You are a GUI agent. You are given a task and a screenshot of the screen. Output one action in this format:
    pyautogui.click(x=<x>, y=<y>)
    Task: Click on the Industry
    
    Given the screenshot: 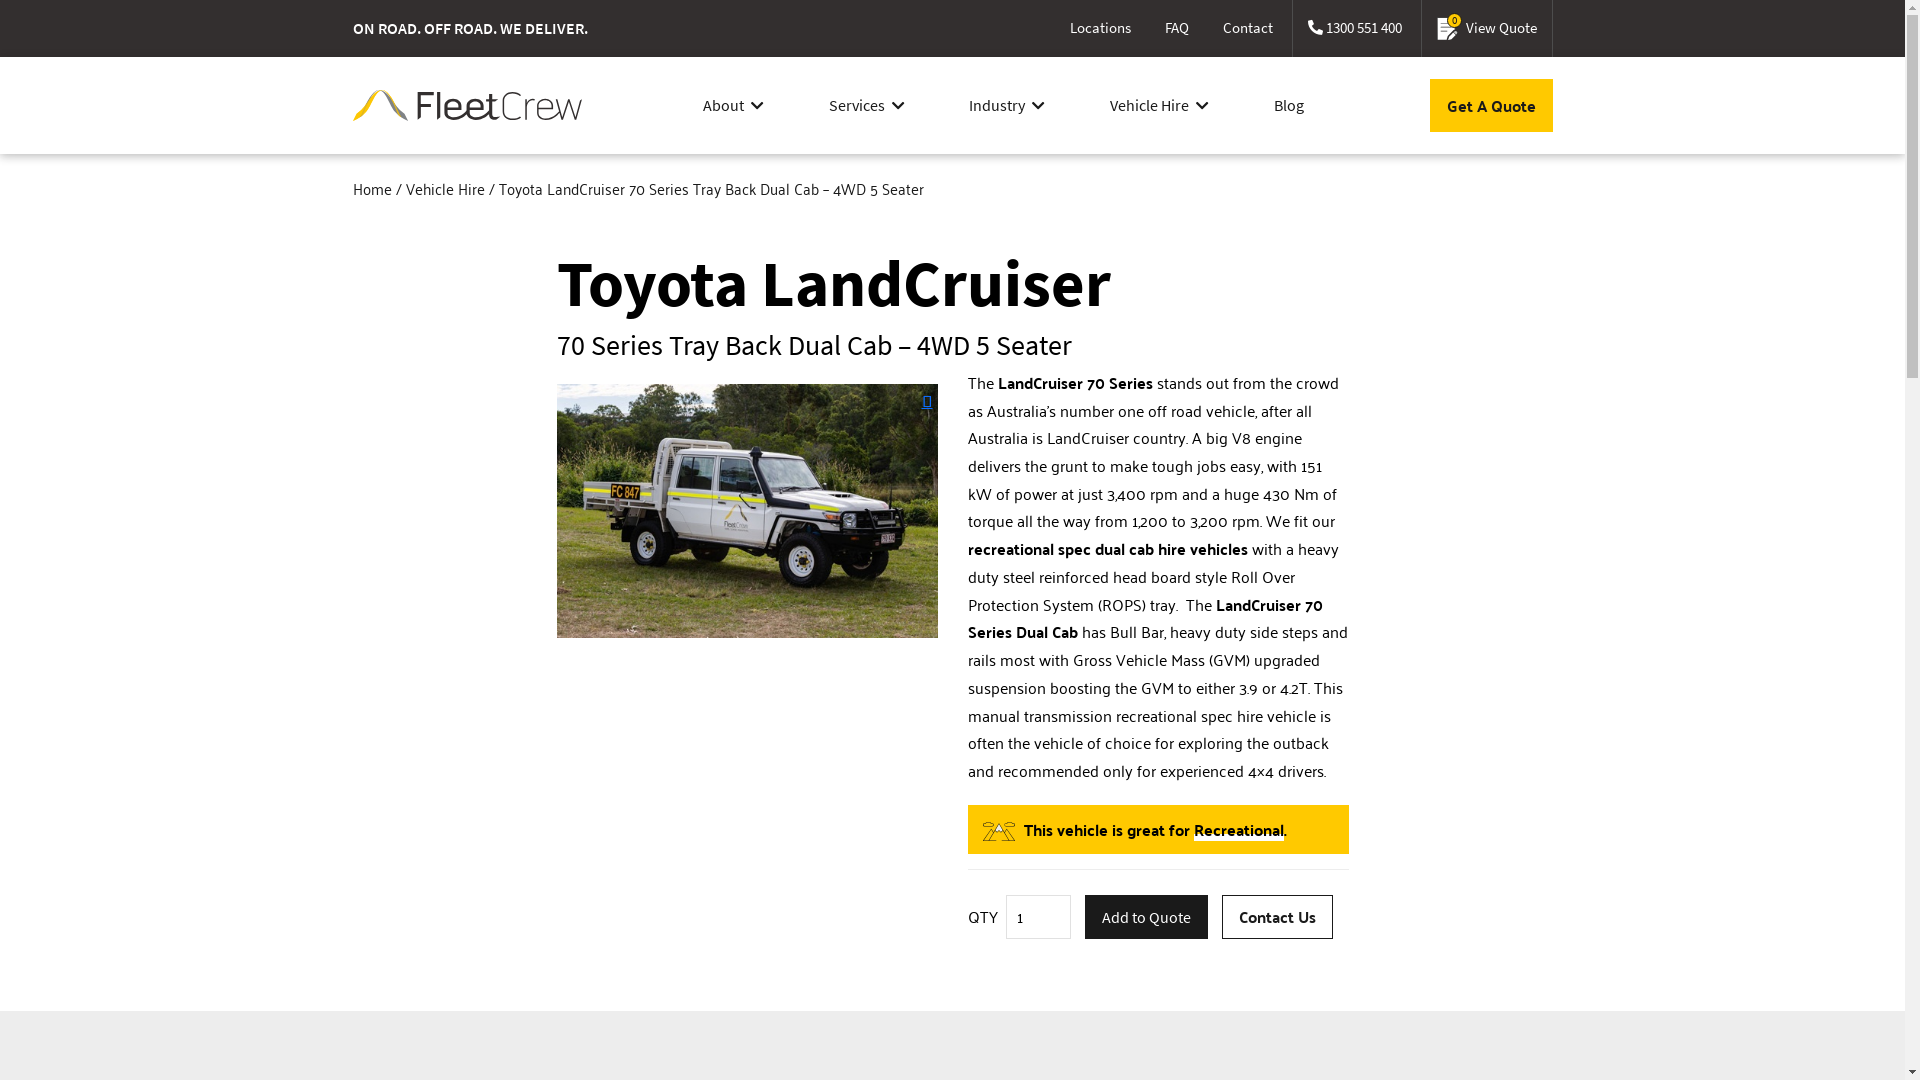 What is the action you would take?
    pyautogui.click(x=1006, y=105)
    